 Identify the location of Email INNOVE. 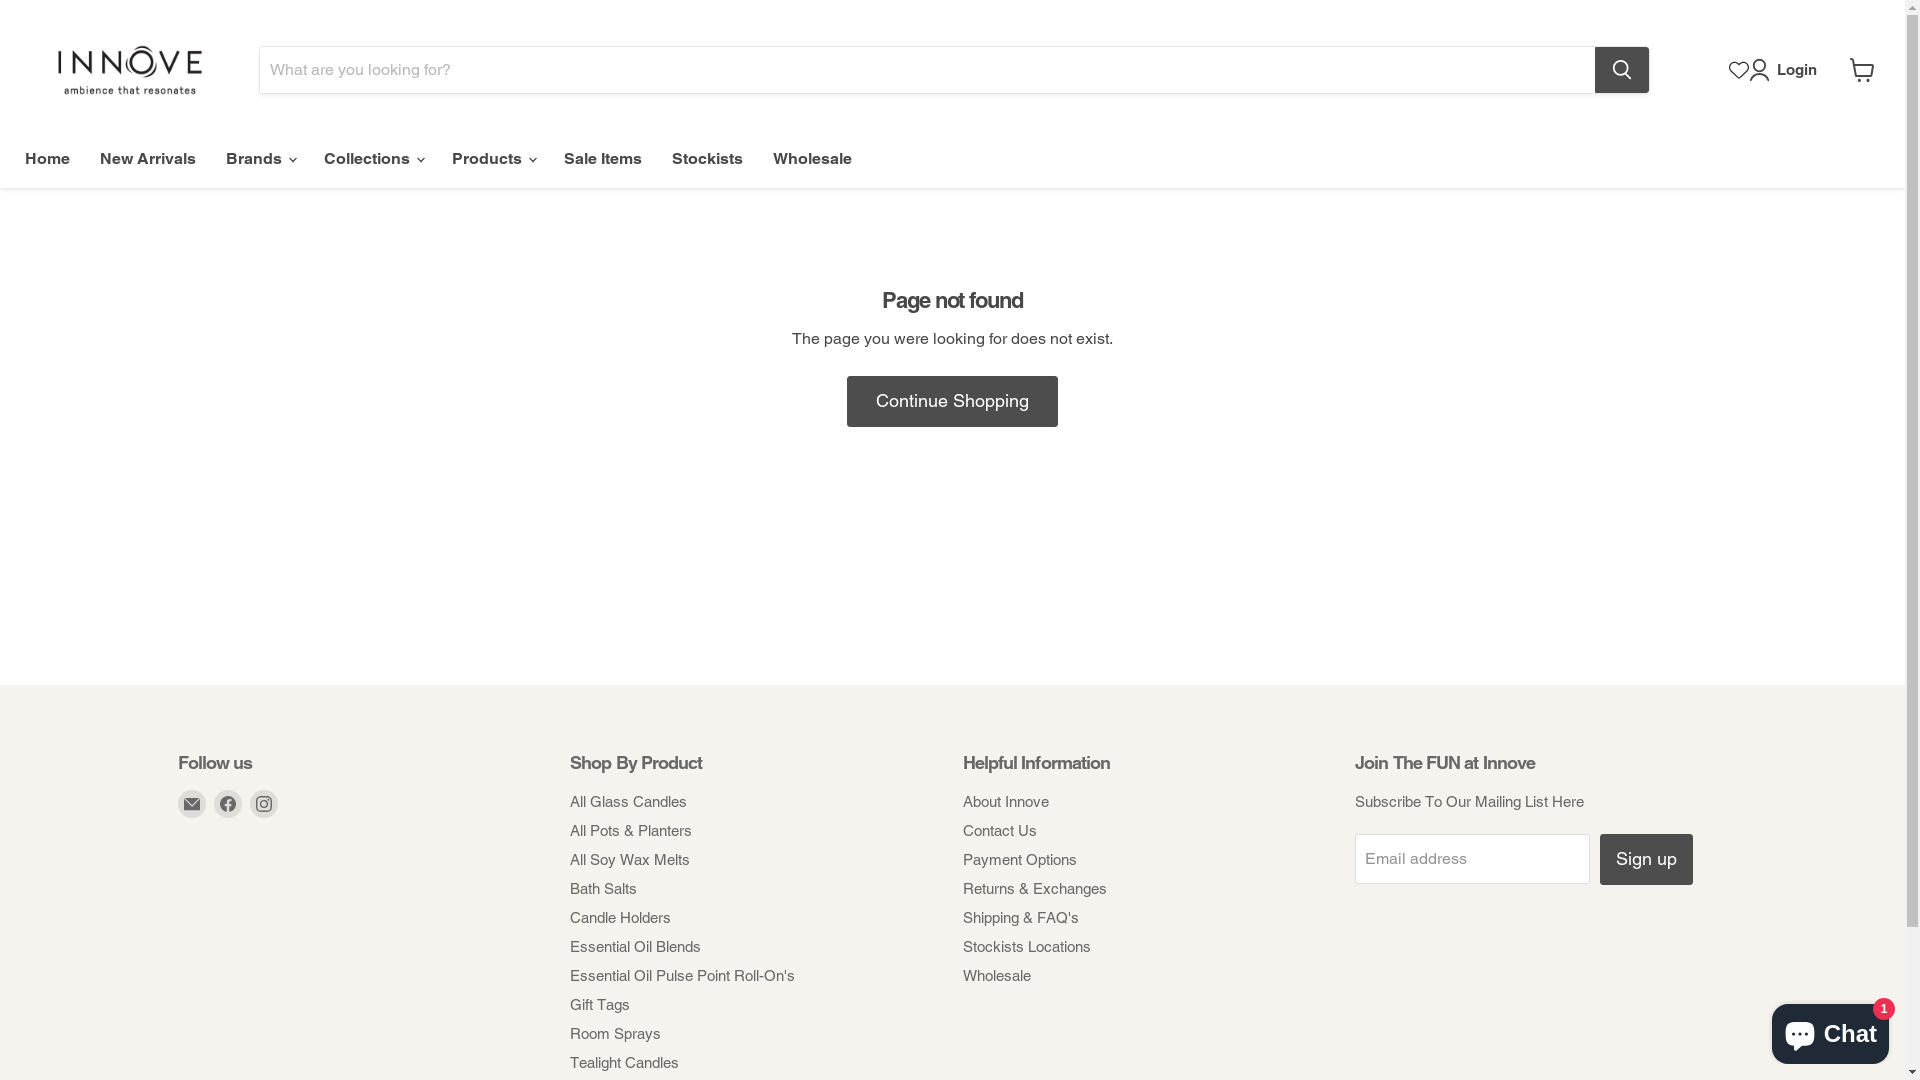
(192, 804).